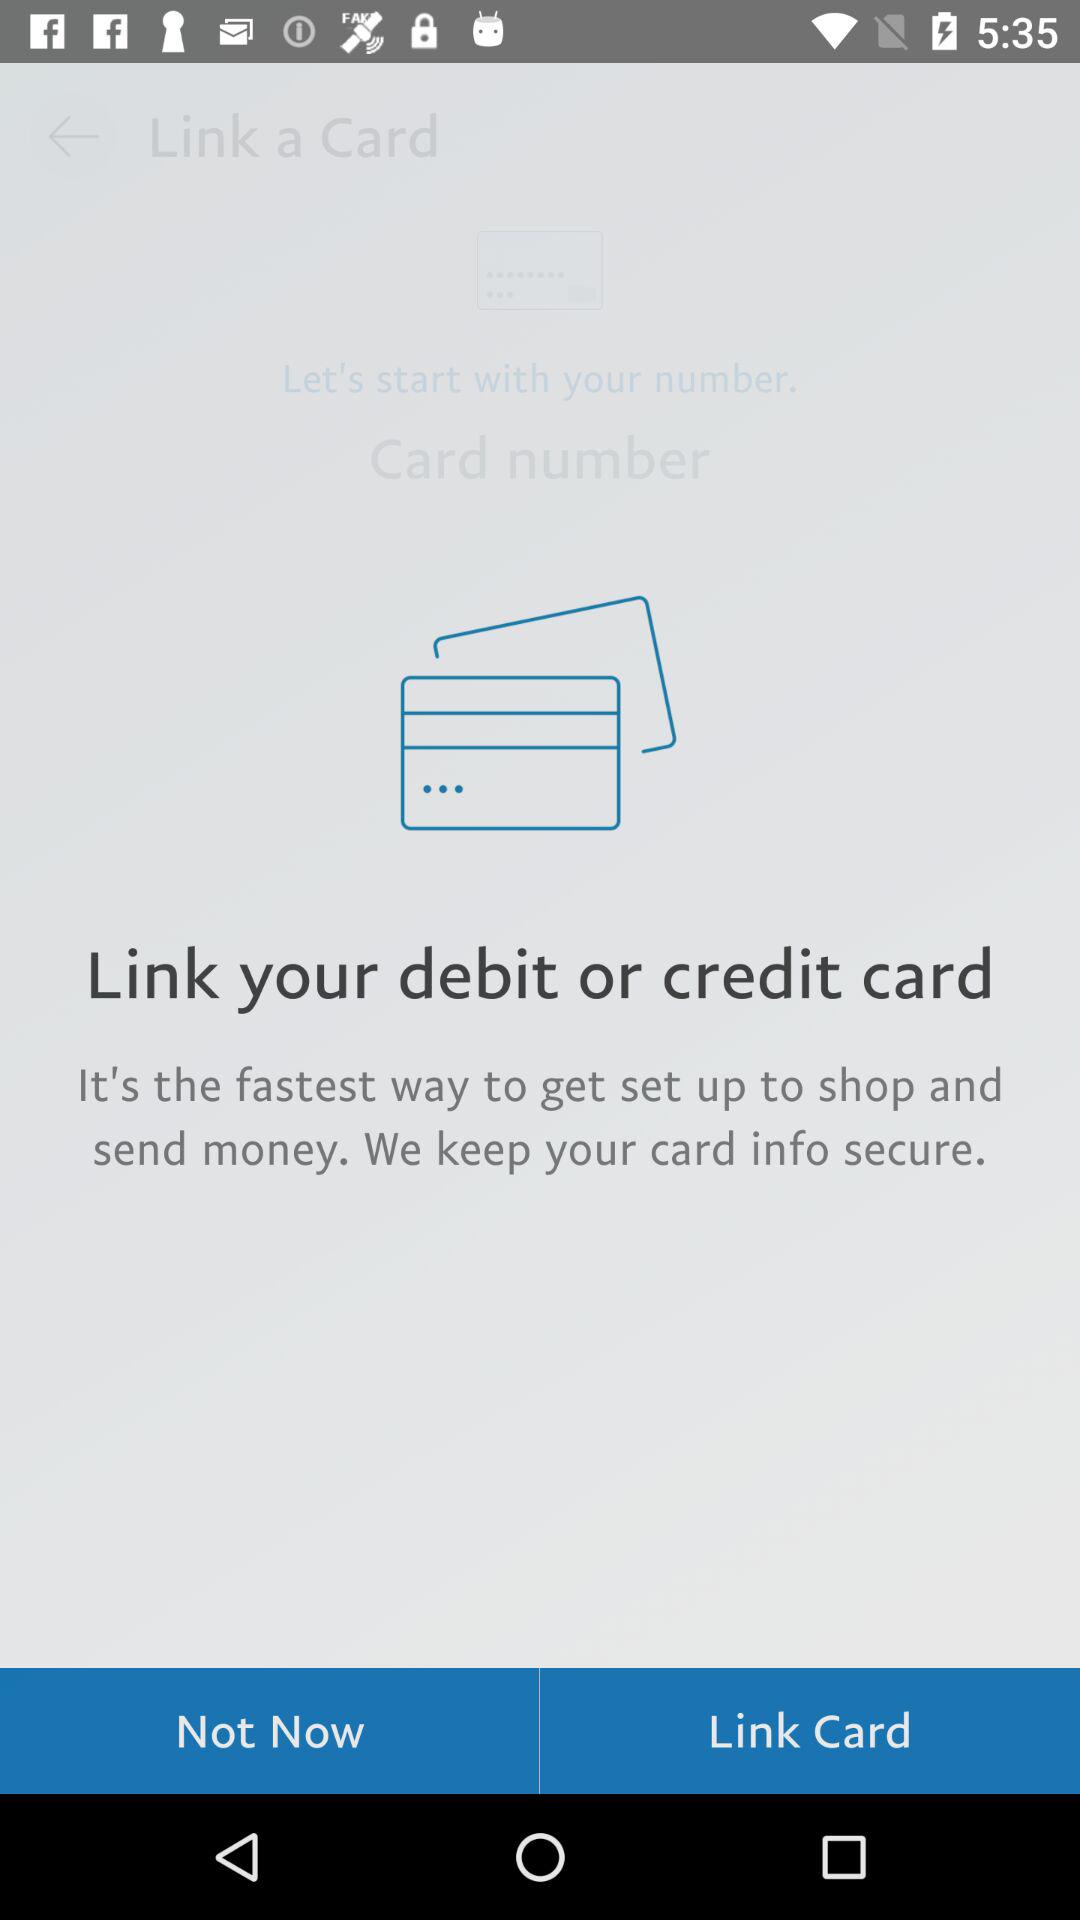 Image resolution: width=1080 pixels, height=1920 pixels. What do you see at coordinates (270, 1730) in the screenshot?
I see `click item at the bottom left corner` at bounding box center [270, 1730].